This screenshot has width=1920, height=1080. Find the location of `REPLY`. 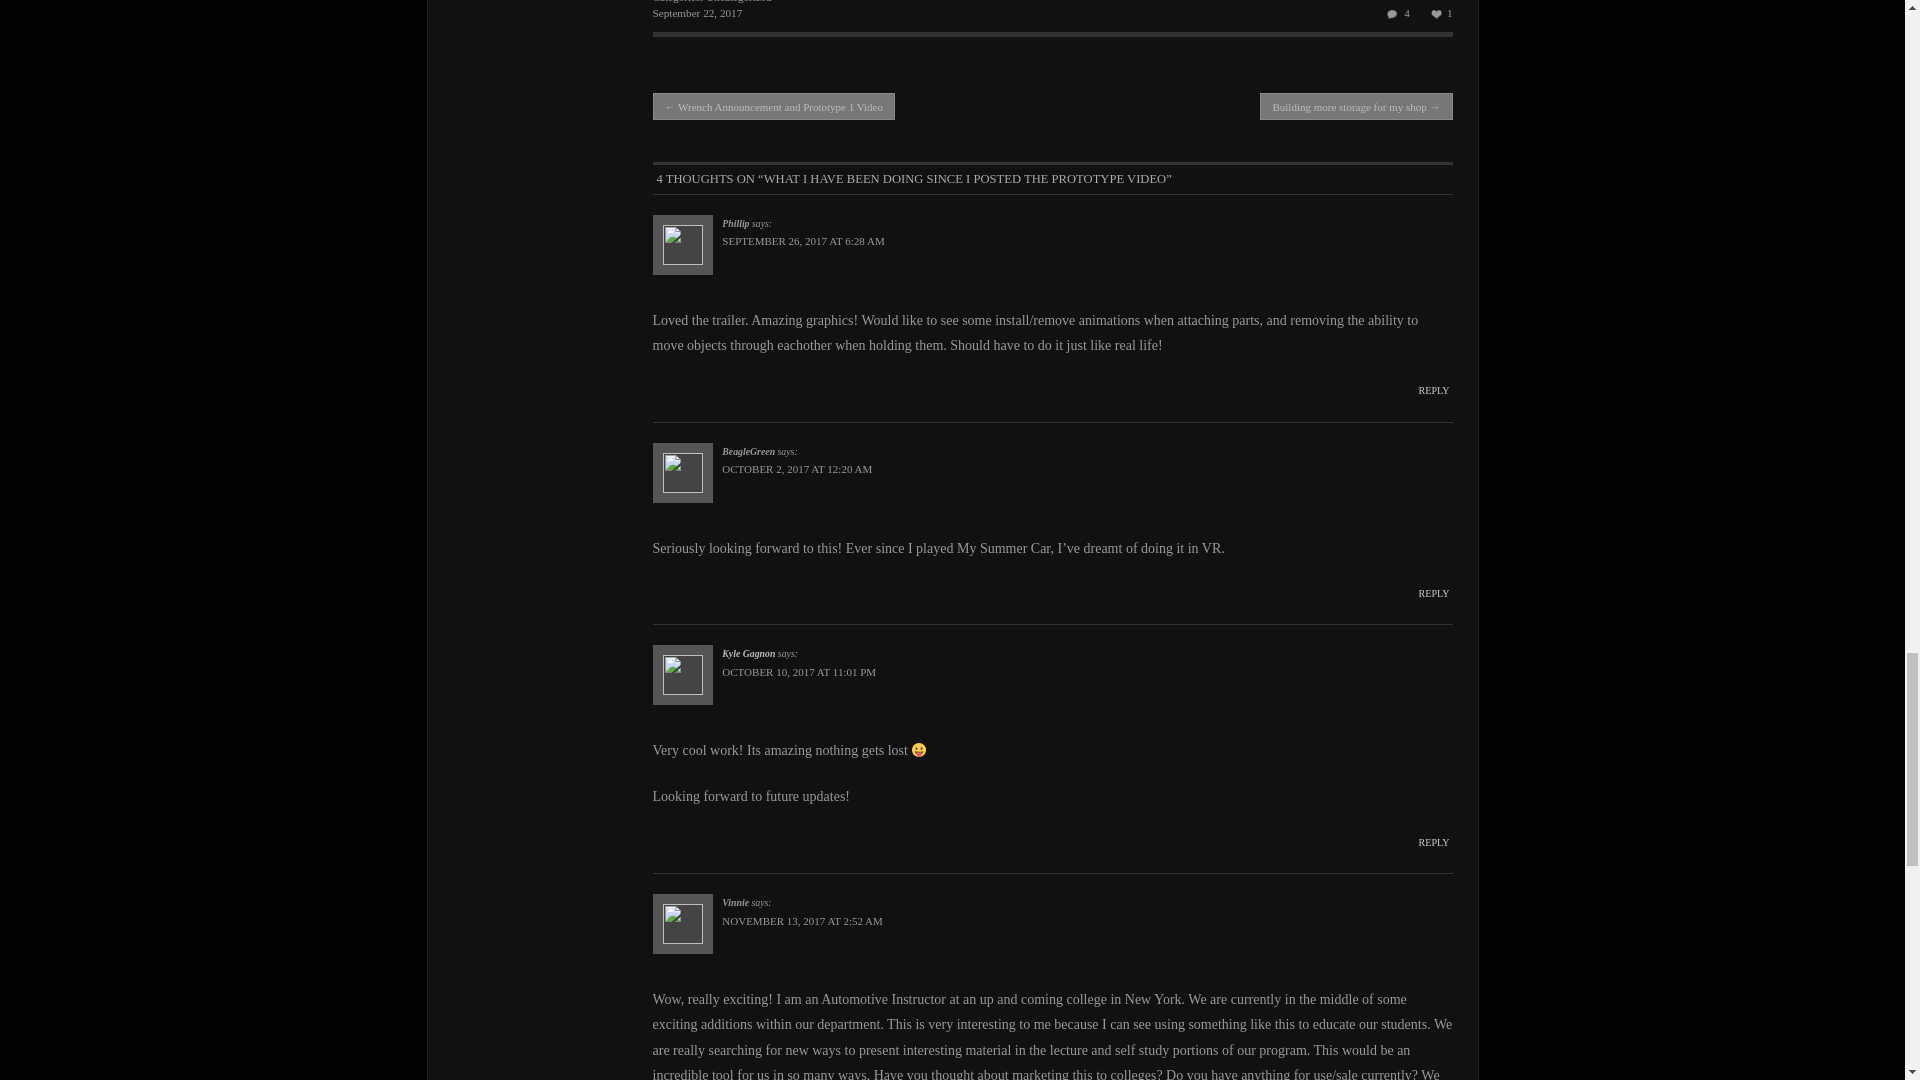

REPLY is located at coordinates (1434, 842).